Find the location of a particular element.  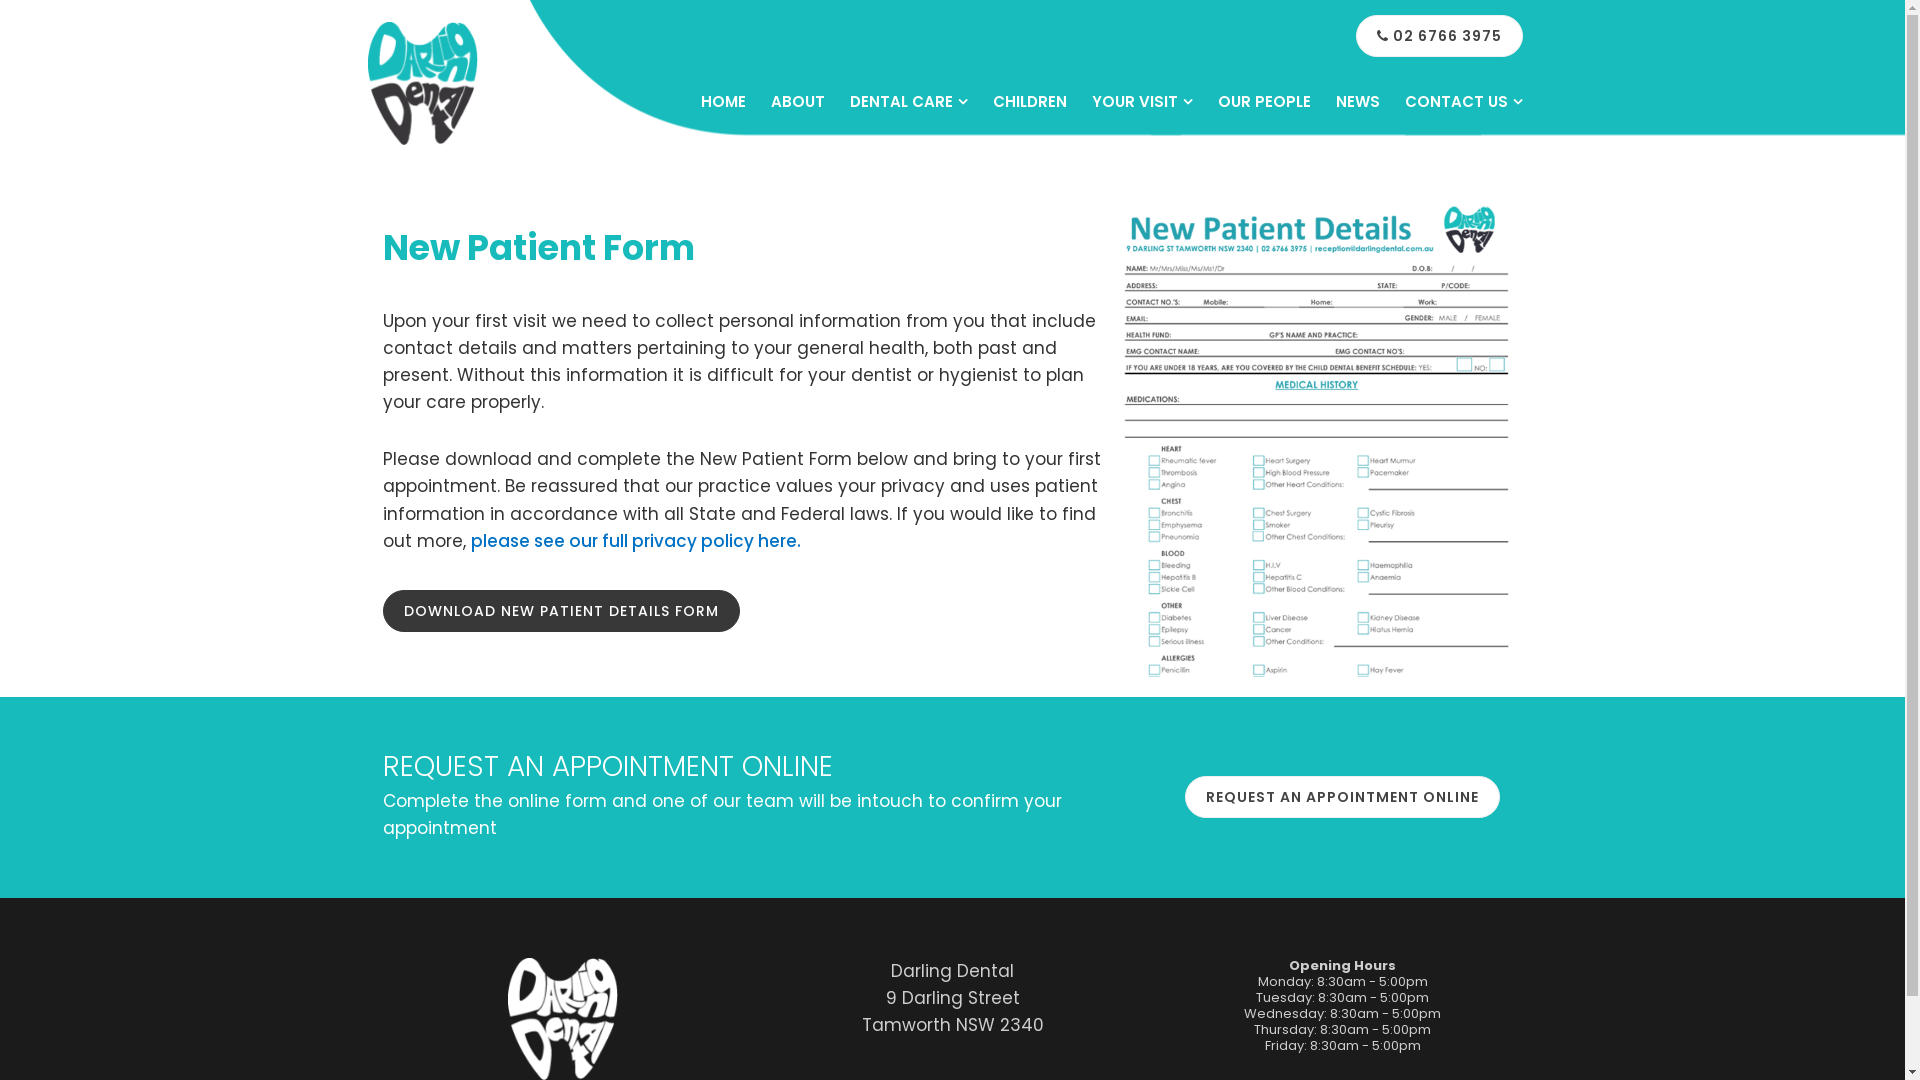

CONTACT US is located at coordinates (1463, 102).